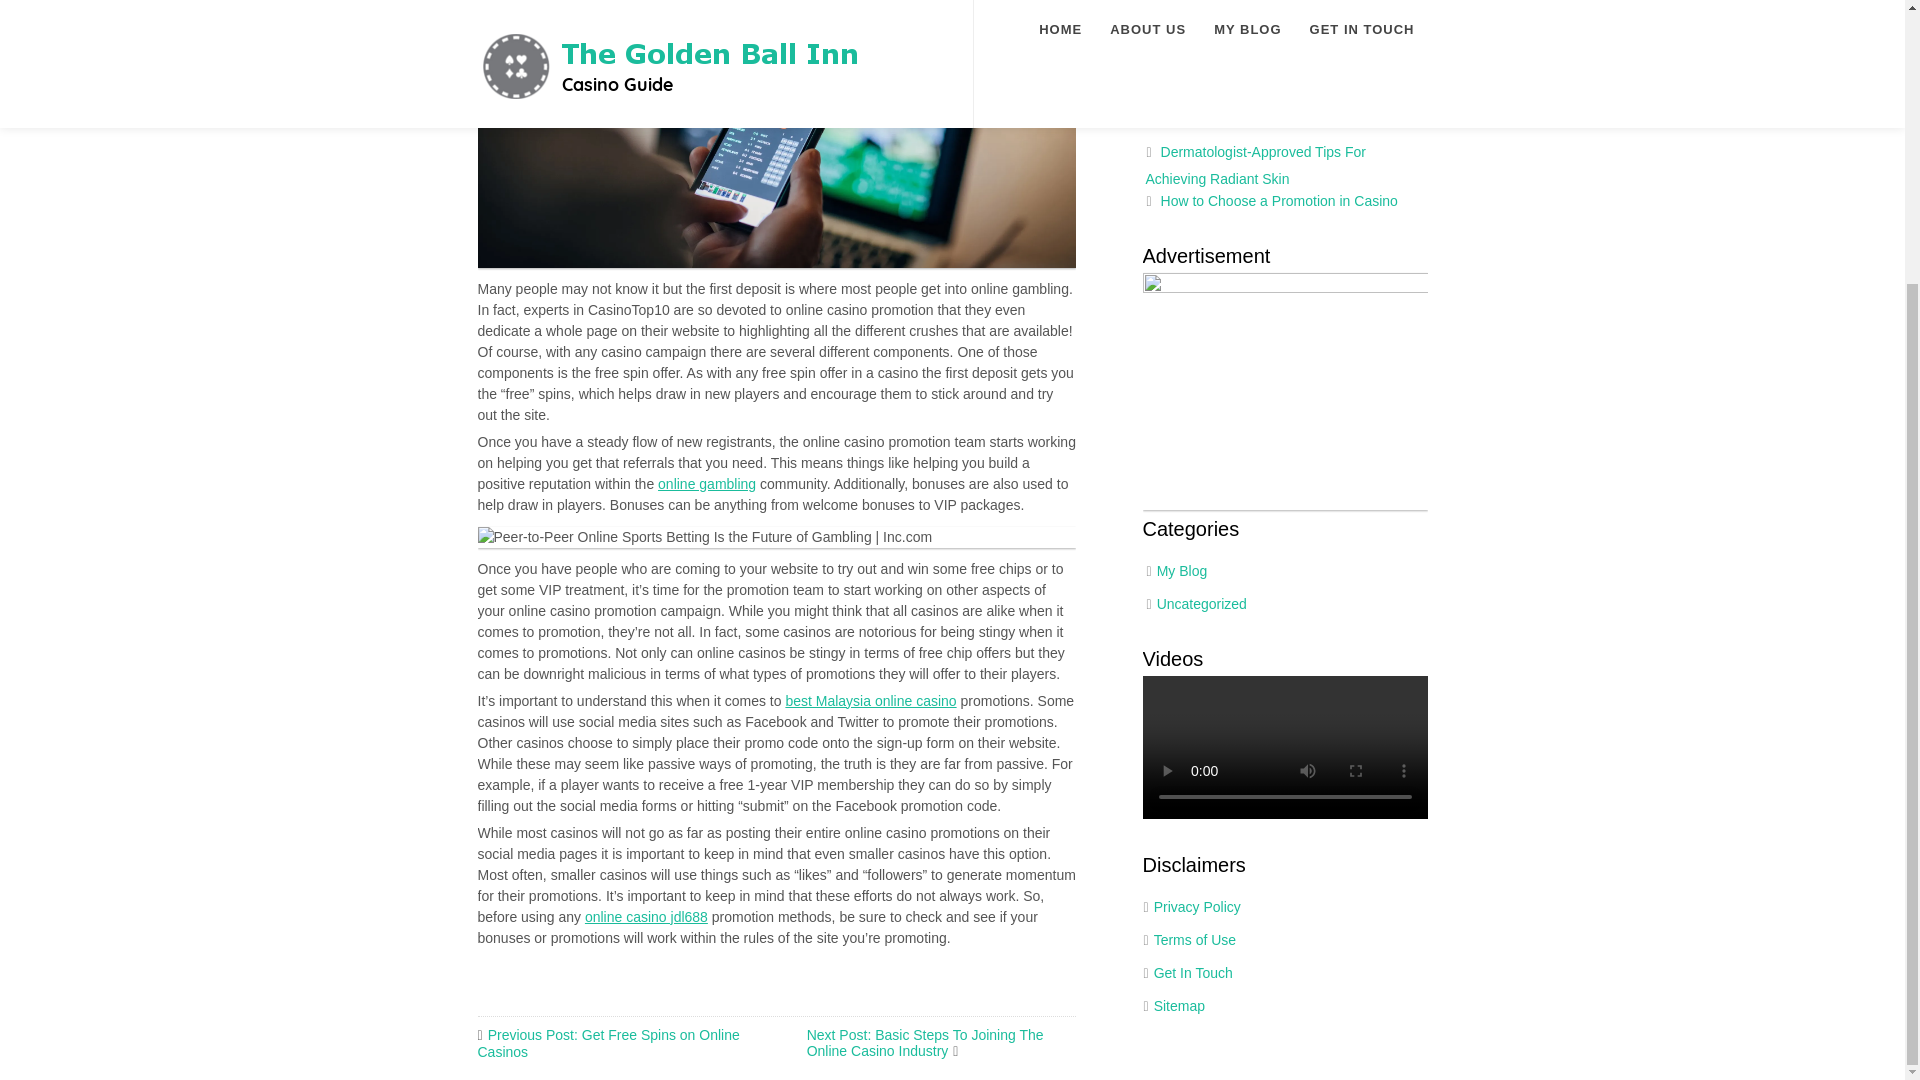 This screenshot has height=1080, width=1920. I want to click on Next Post: Basic Steps To Joining The Online Casino Industry, so click(925, 1043).